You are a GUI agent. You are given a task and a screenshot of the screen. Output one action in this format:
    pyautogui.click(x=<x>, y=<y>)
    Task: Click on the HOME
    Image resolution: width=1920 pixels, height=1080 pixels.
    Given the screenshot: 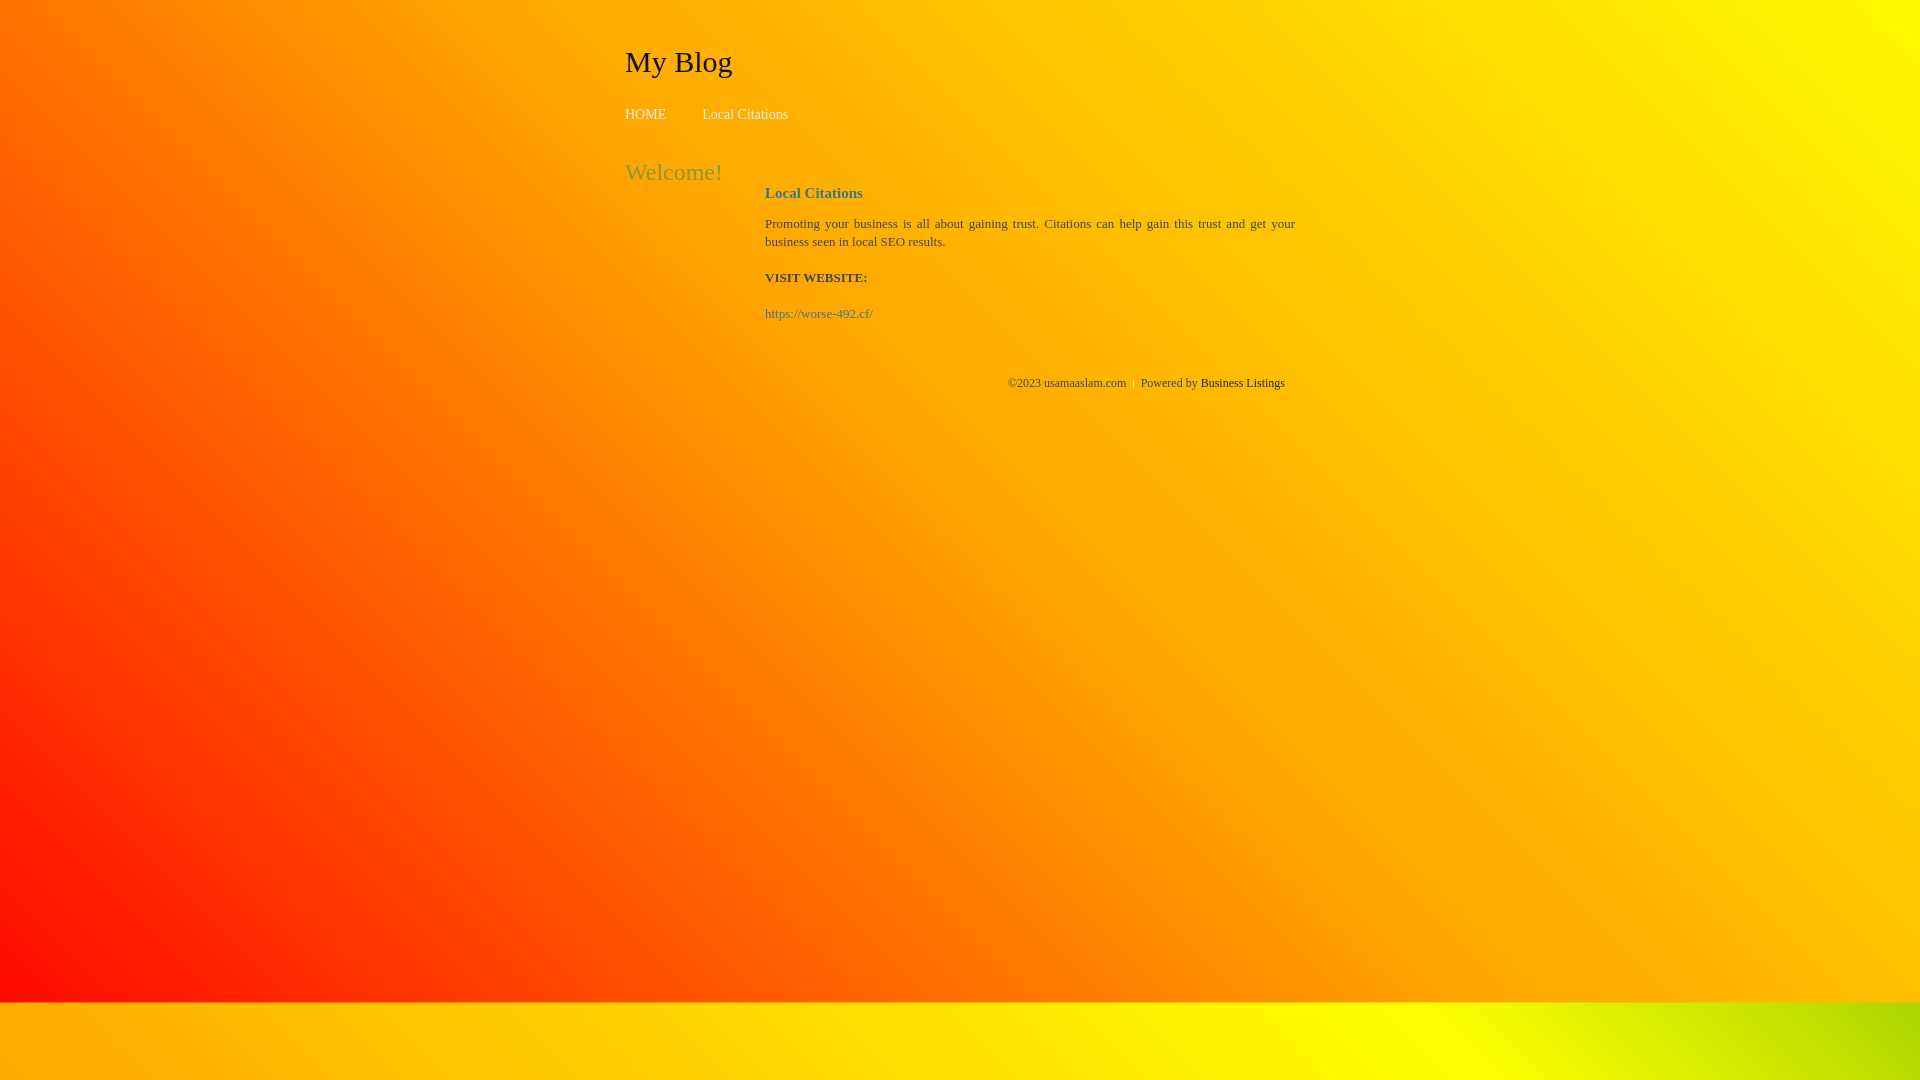 What is the action you would take?
    pyautogui.click(x=646, y=114)
    